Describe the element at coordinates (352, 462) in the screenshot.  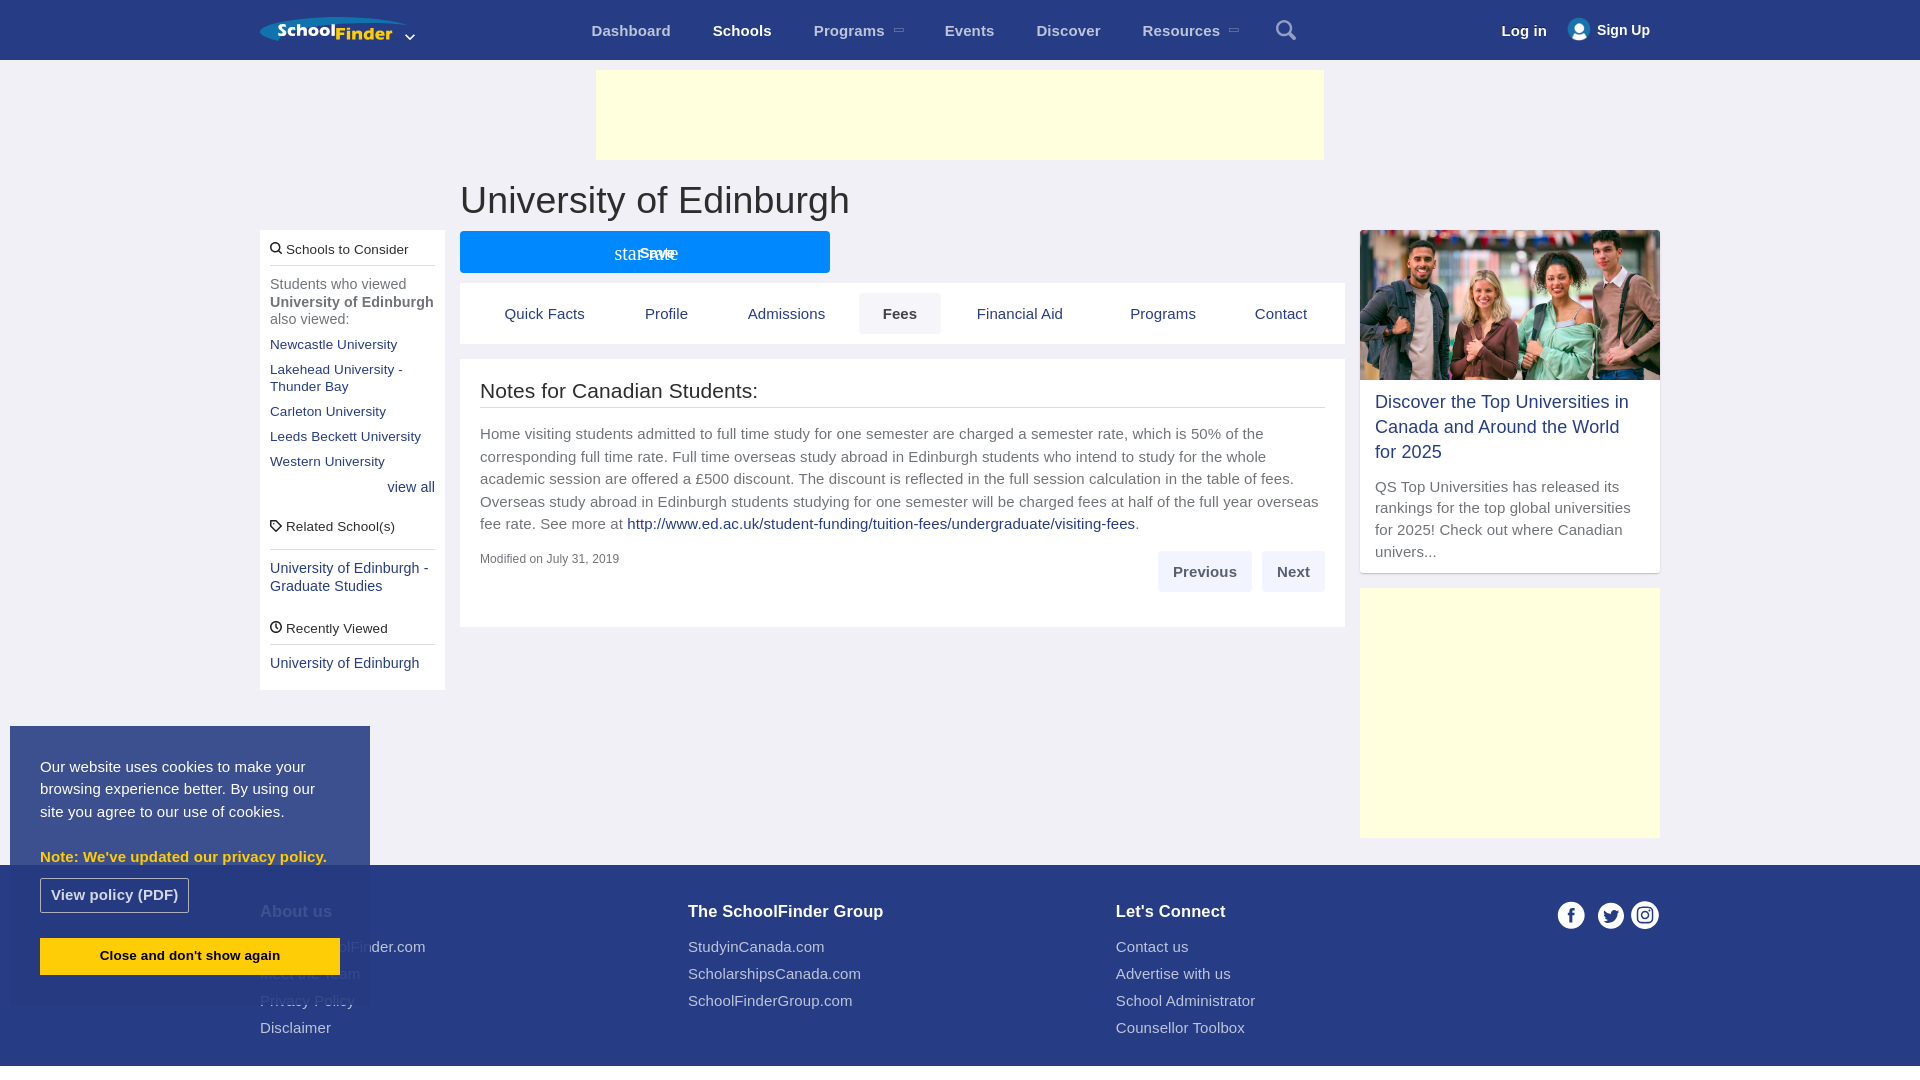
I see `Western University` at that location.